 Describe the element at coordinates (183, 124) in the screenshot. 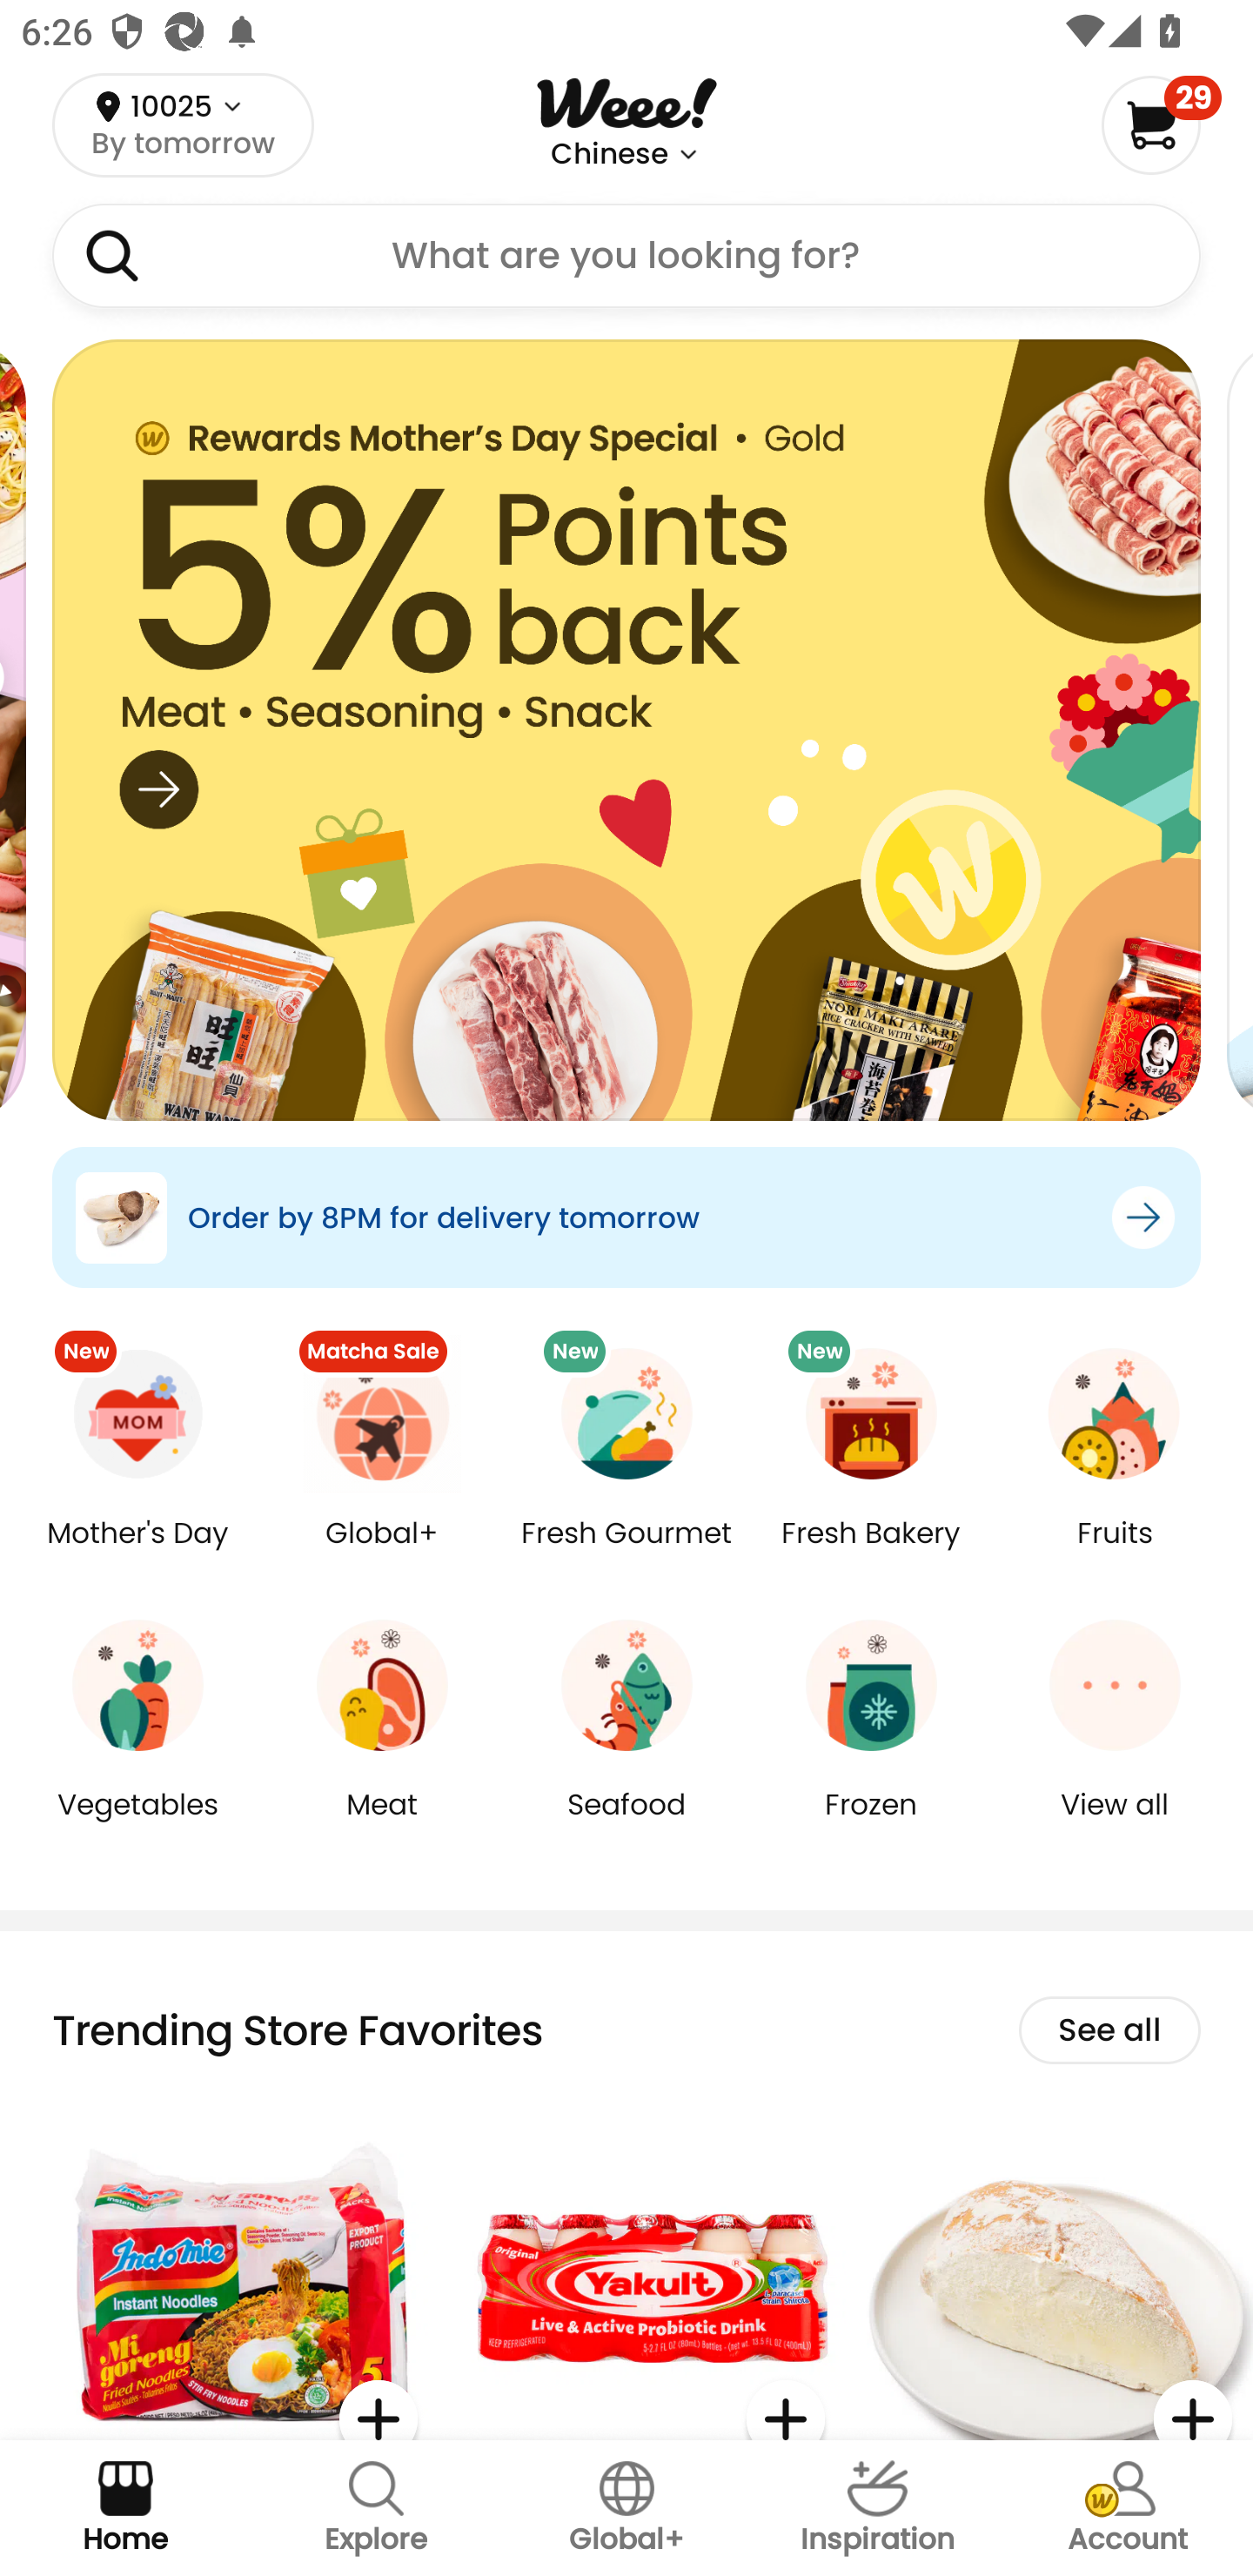

I see `10025 By tomorrow` at that location.